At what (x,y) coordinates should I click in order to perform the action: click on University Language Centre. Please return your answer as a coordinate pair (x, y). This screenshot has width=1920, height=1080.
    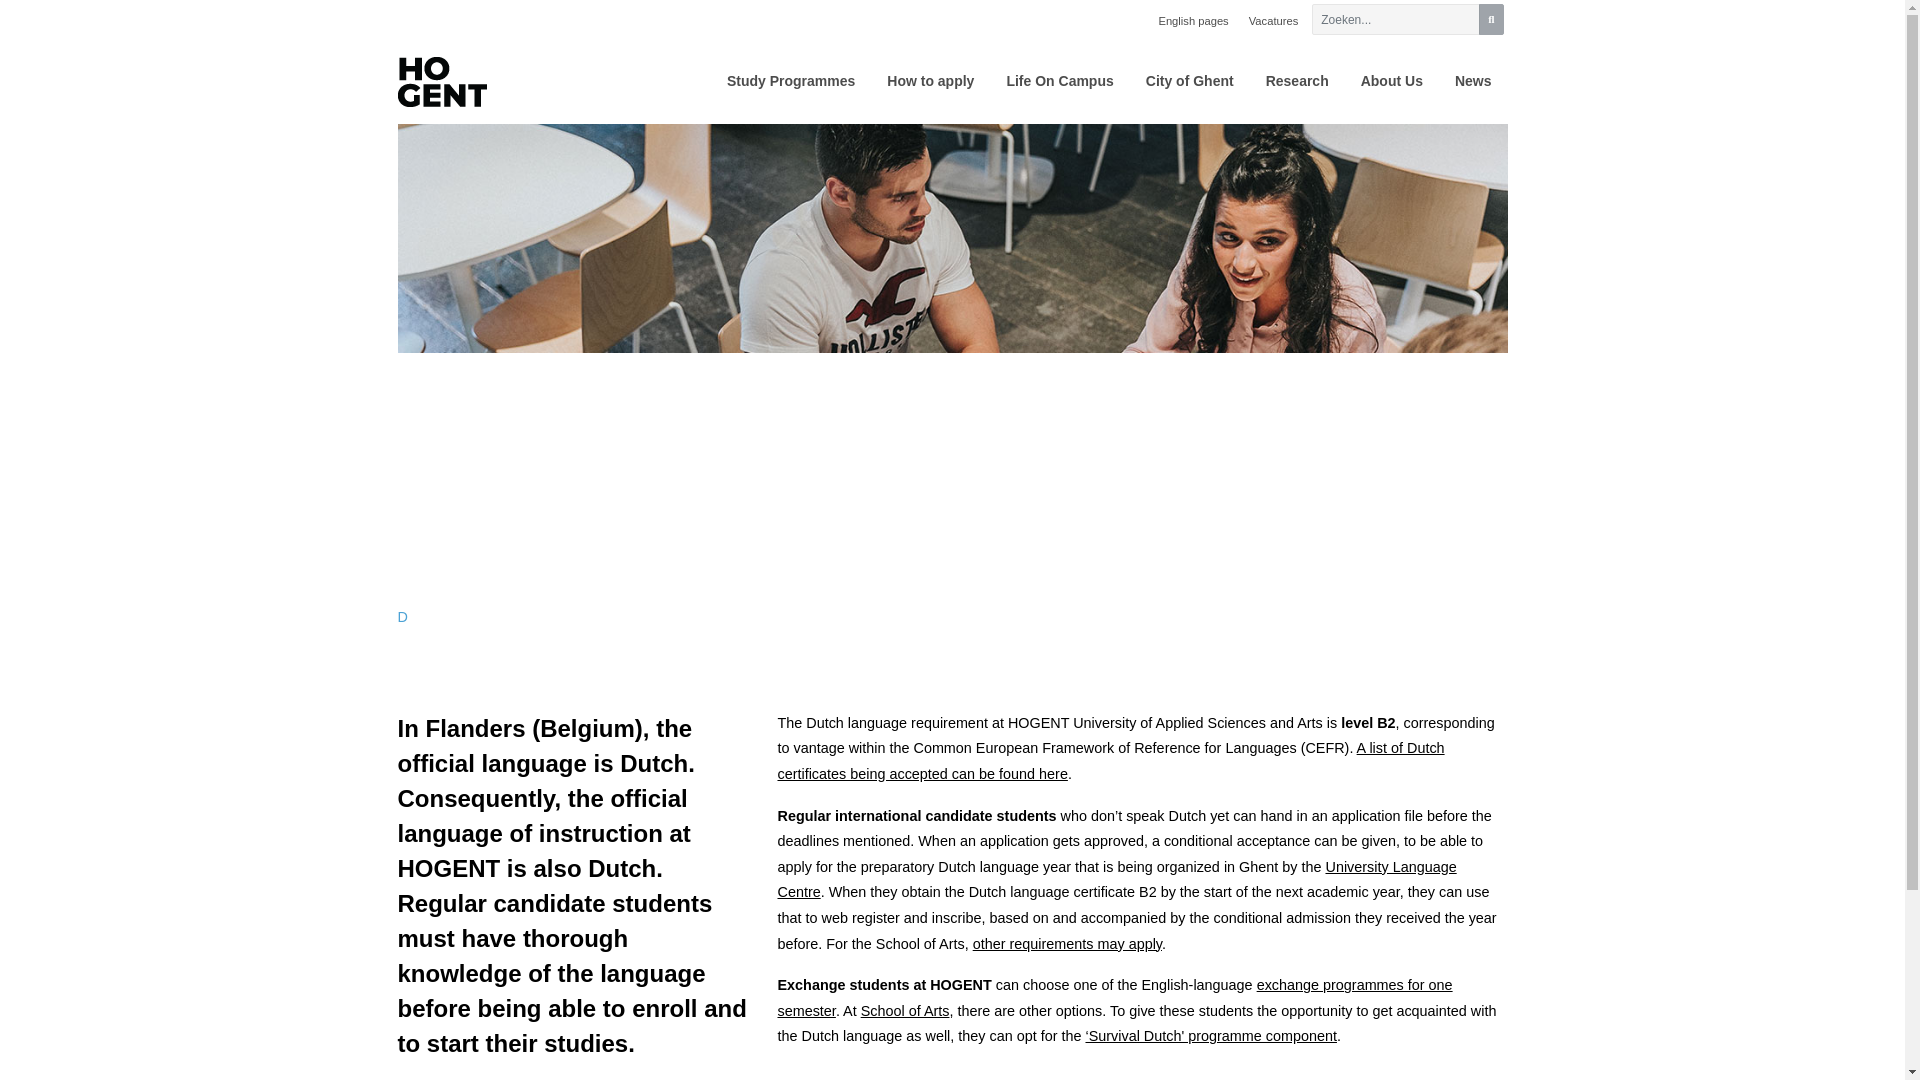
    Looking at the image, I should click on (1116, 879).